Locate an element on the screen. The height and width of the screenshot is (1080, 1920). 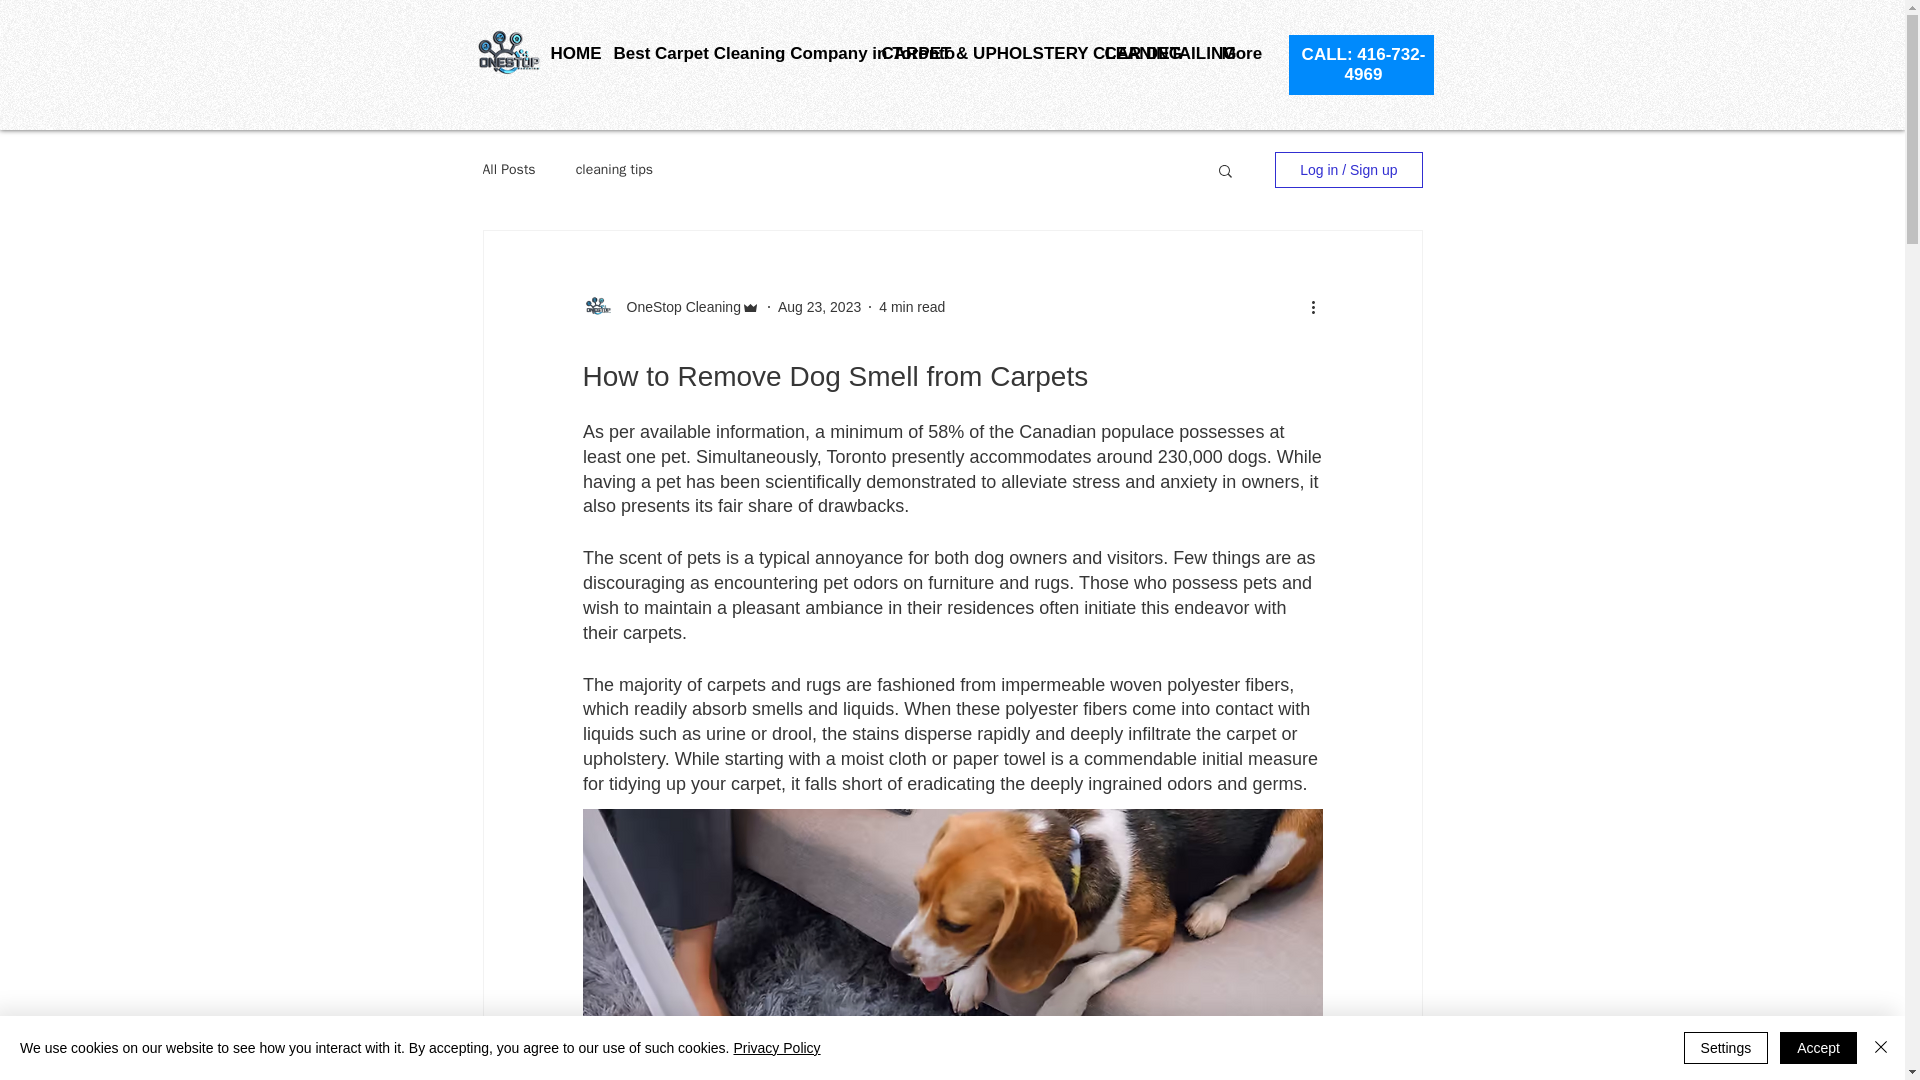
4 min read is located at coordinates (912, 306).